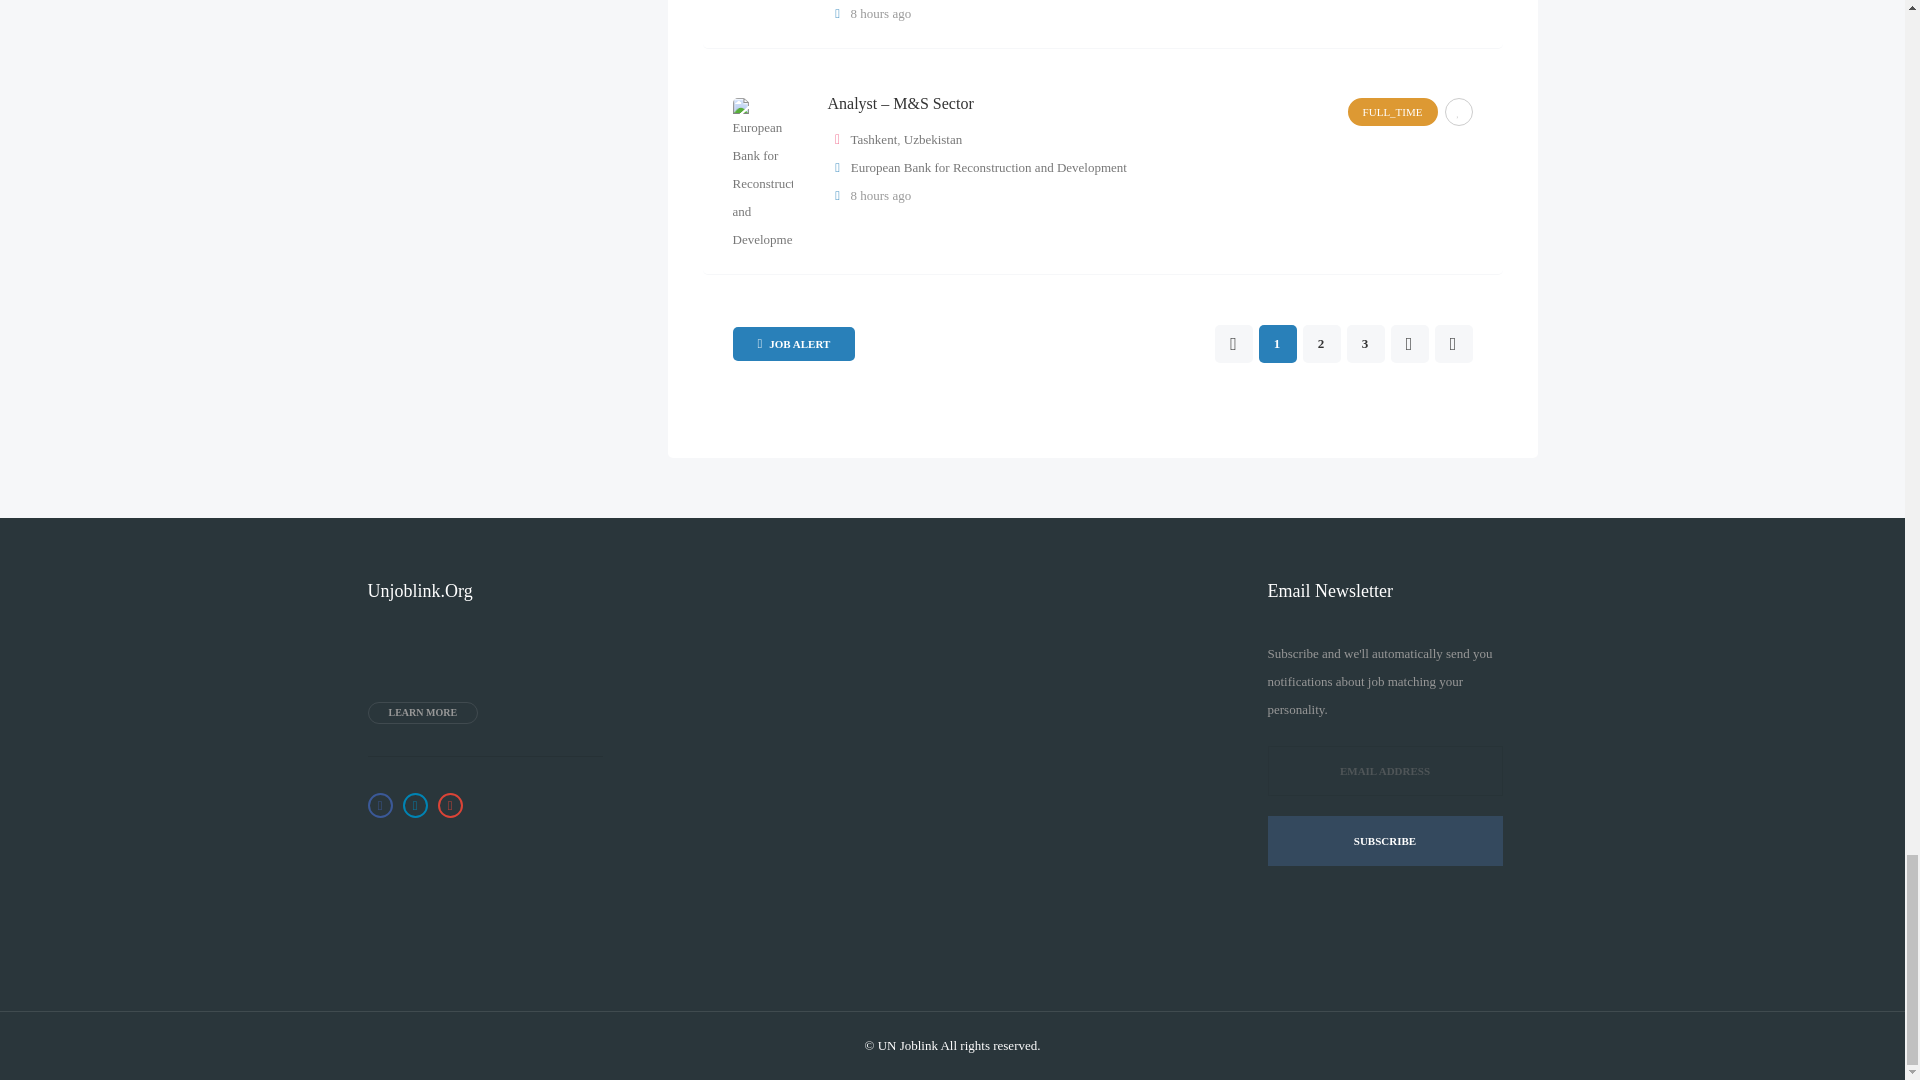 The height and width of the screenshot is (1080, 1920). I want to click on Facebook, so click(380, 804).